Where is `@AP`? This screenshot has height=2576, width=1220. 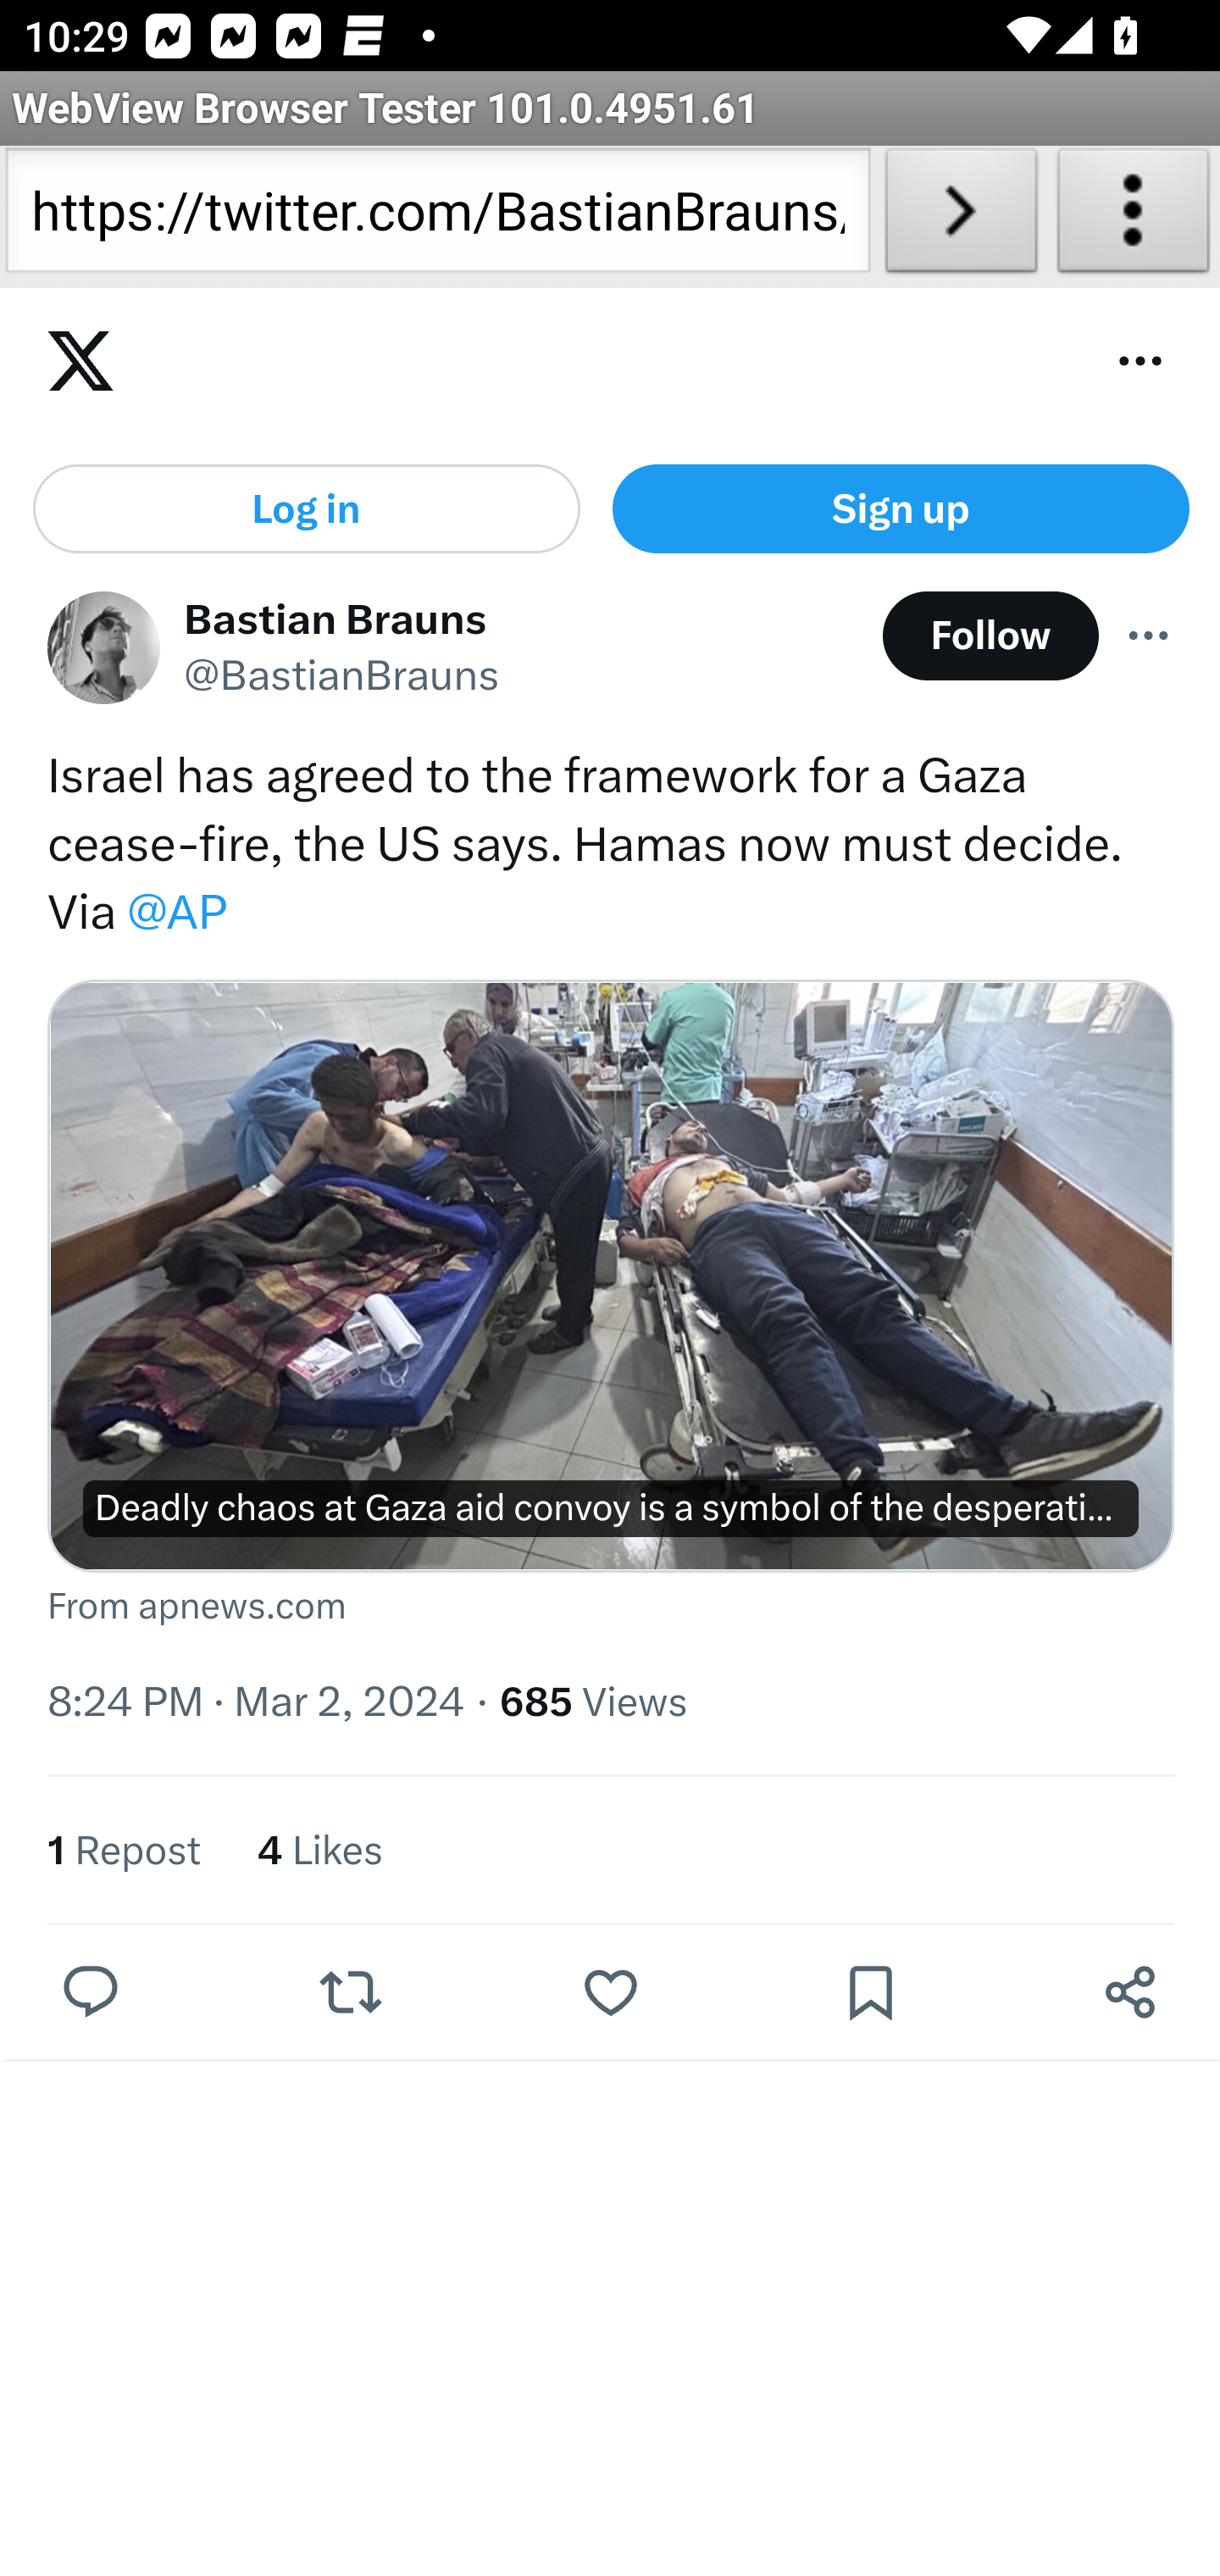 @AP is located at coordinates (176, 913).